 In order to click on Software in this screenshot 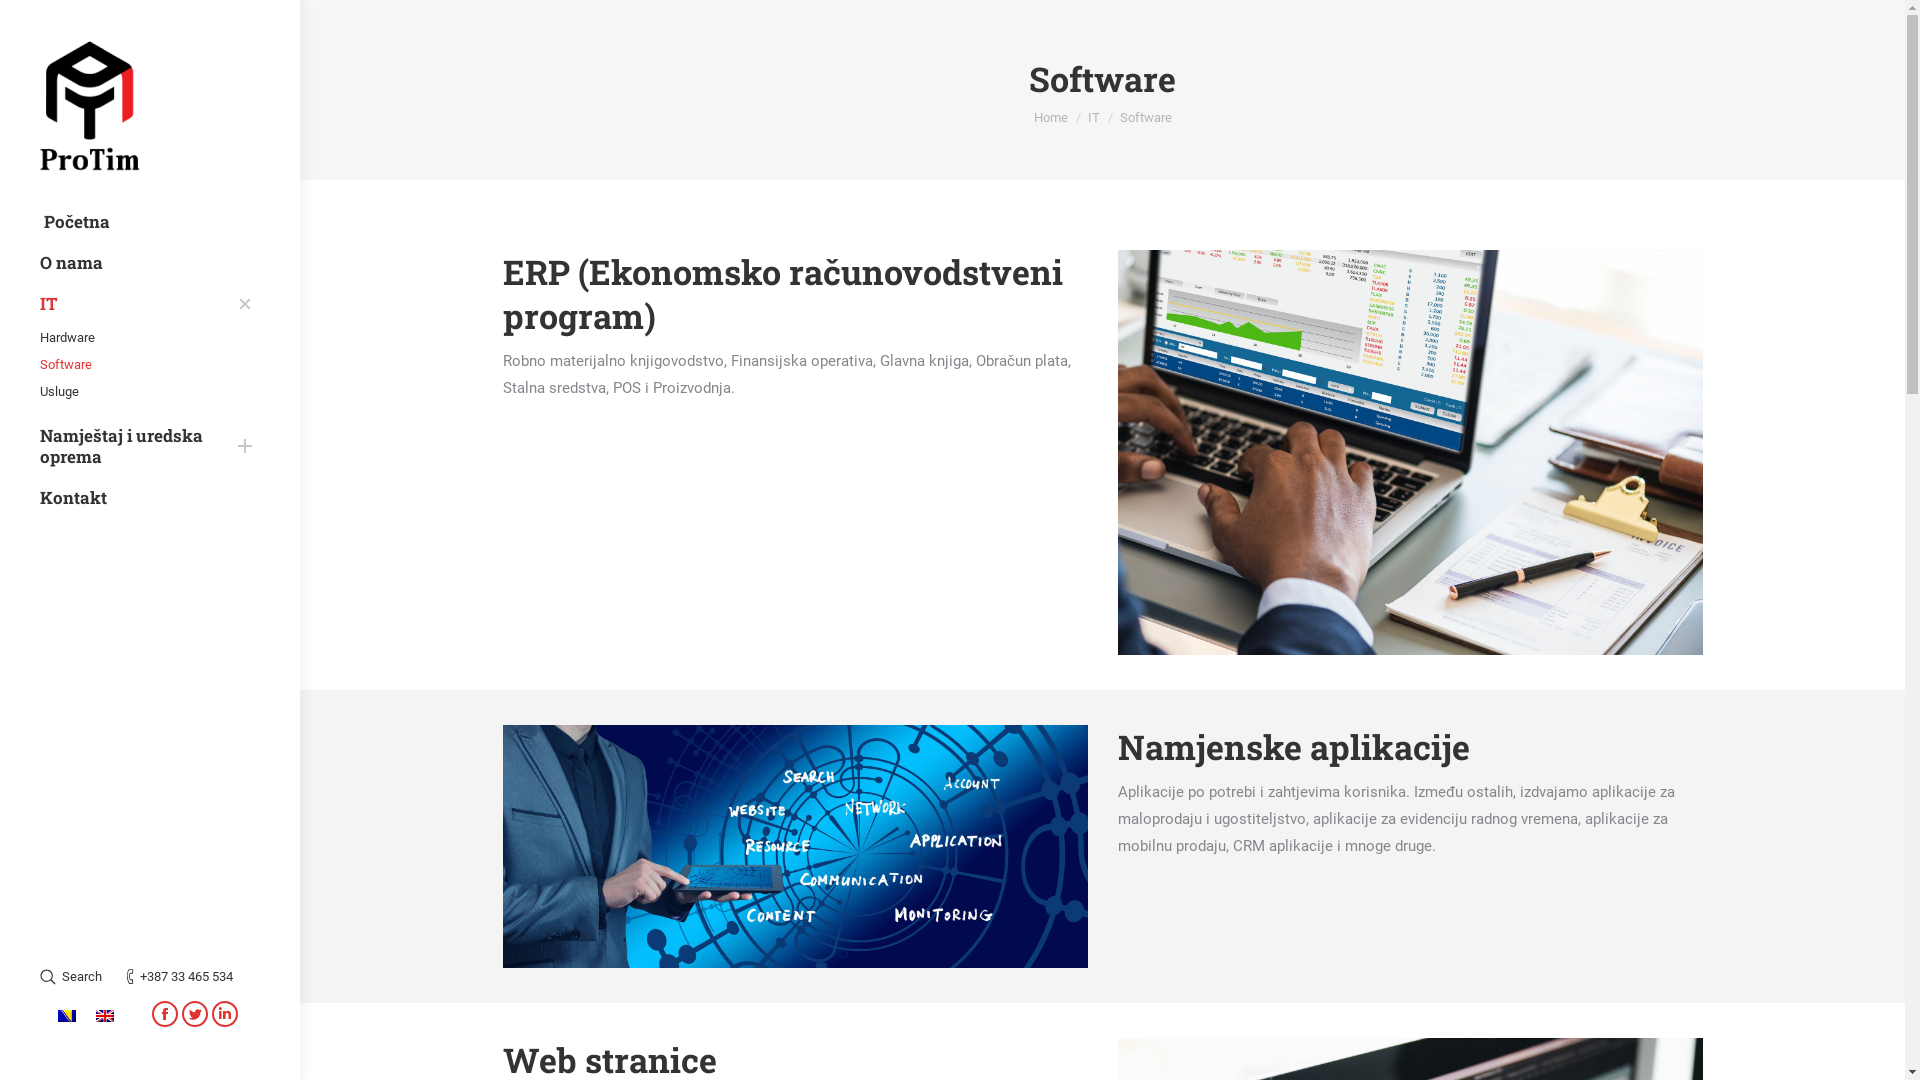, I will do `click(135, 364)`.